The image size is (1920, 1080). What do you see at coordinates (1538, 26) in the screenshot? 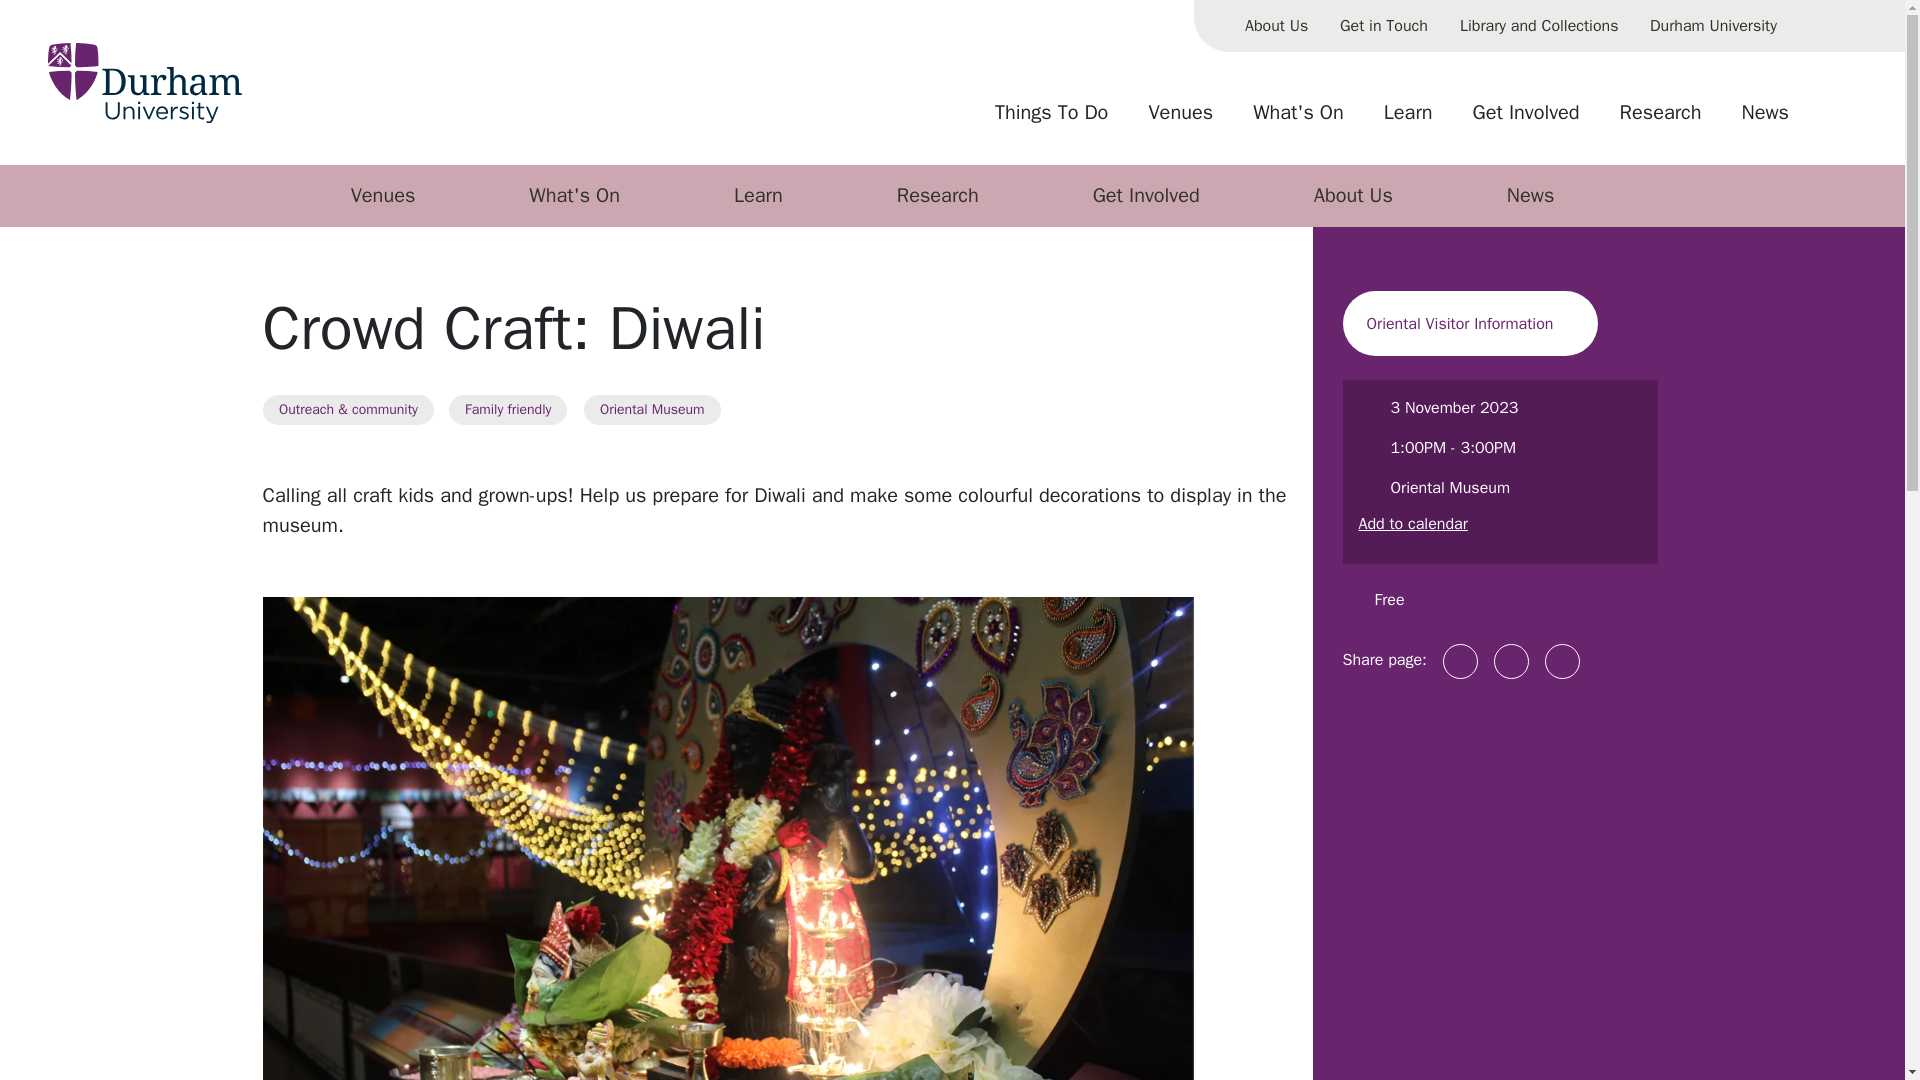
I see `Library and Collections` at bounding box center [1538, 26].